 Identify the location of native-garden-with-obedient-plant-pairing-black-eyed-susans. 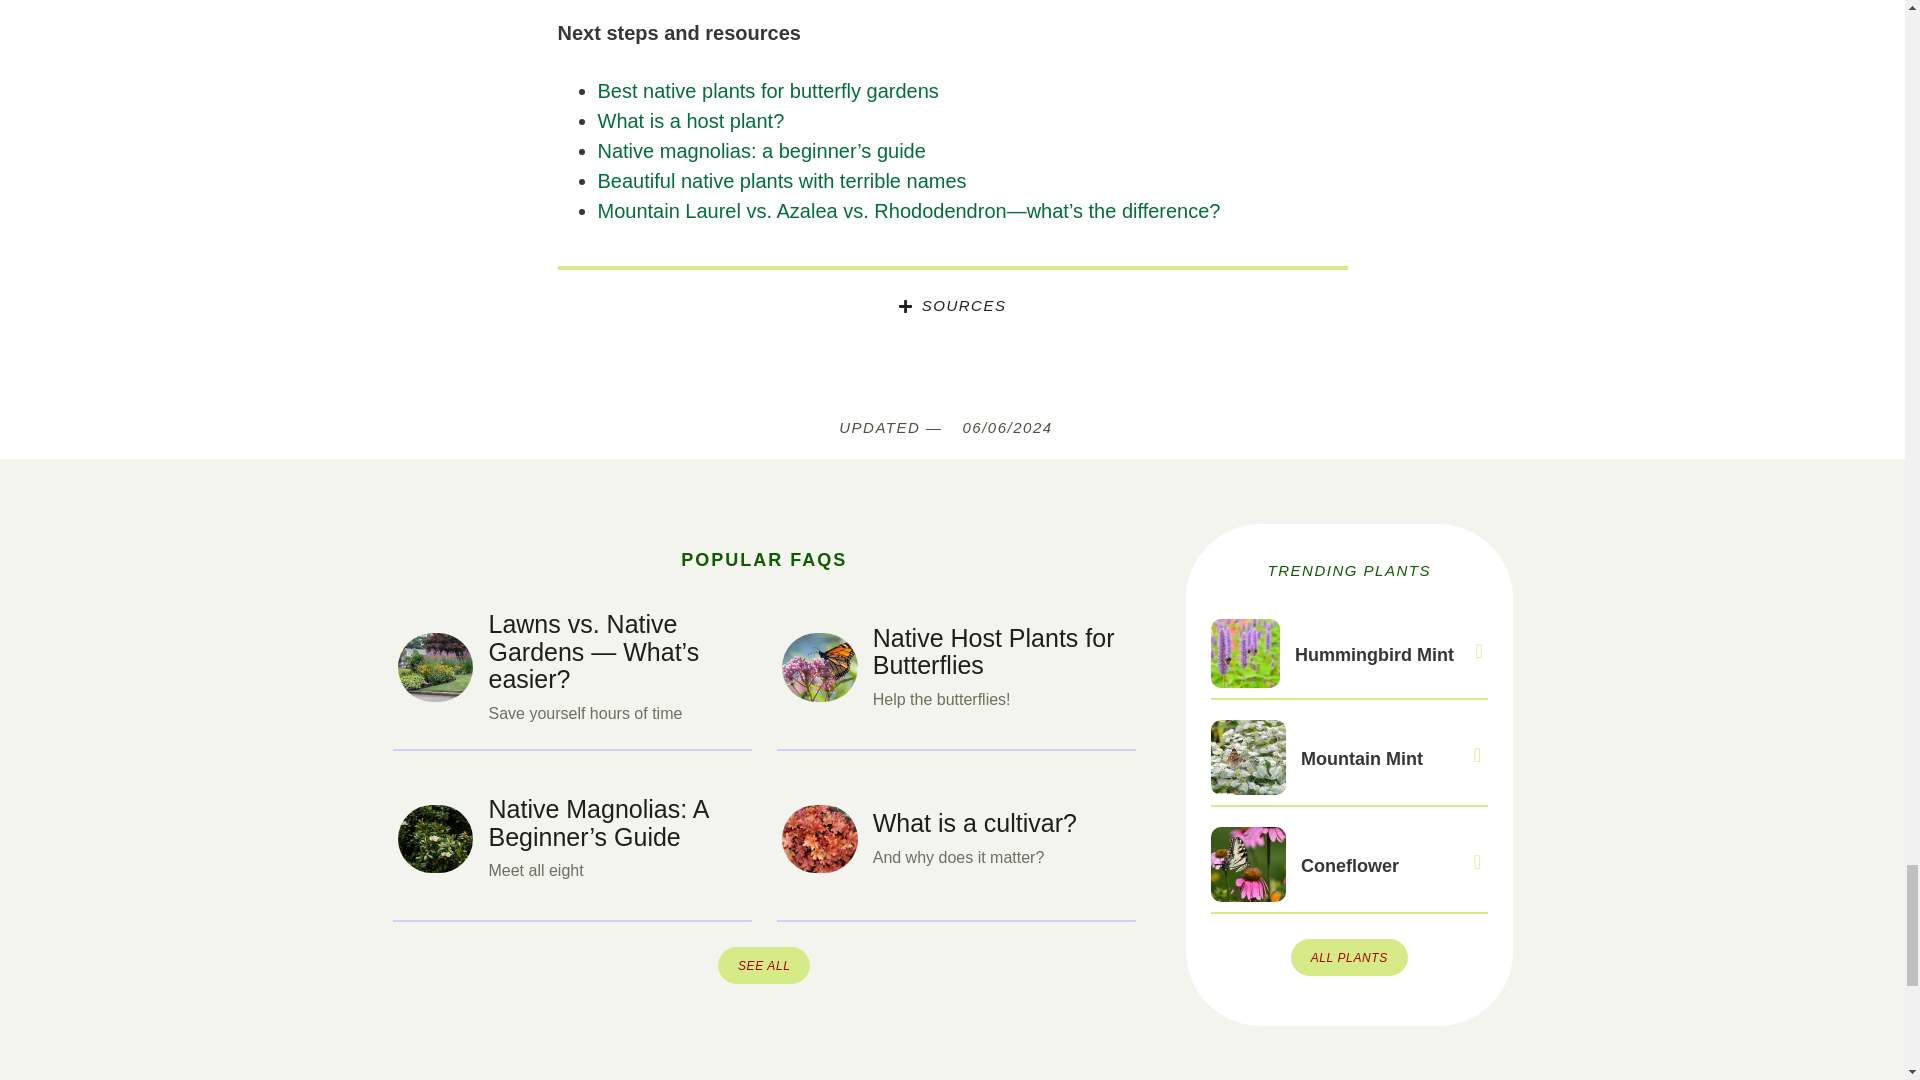
(436, 666).